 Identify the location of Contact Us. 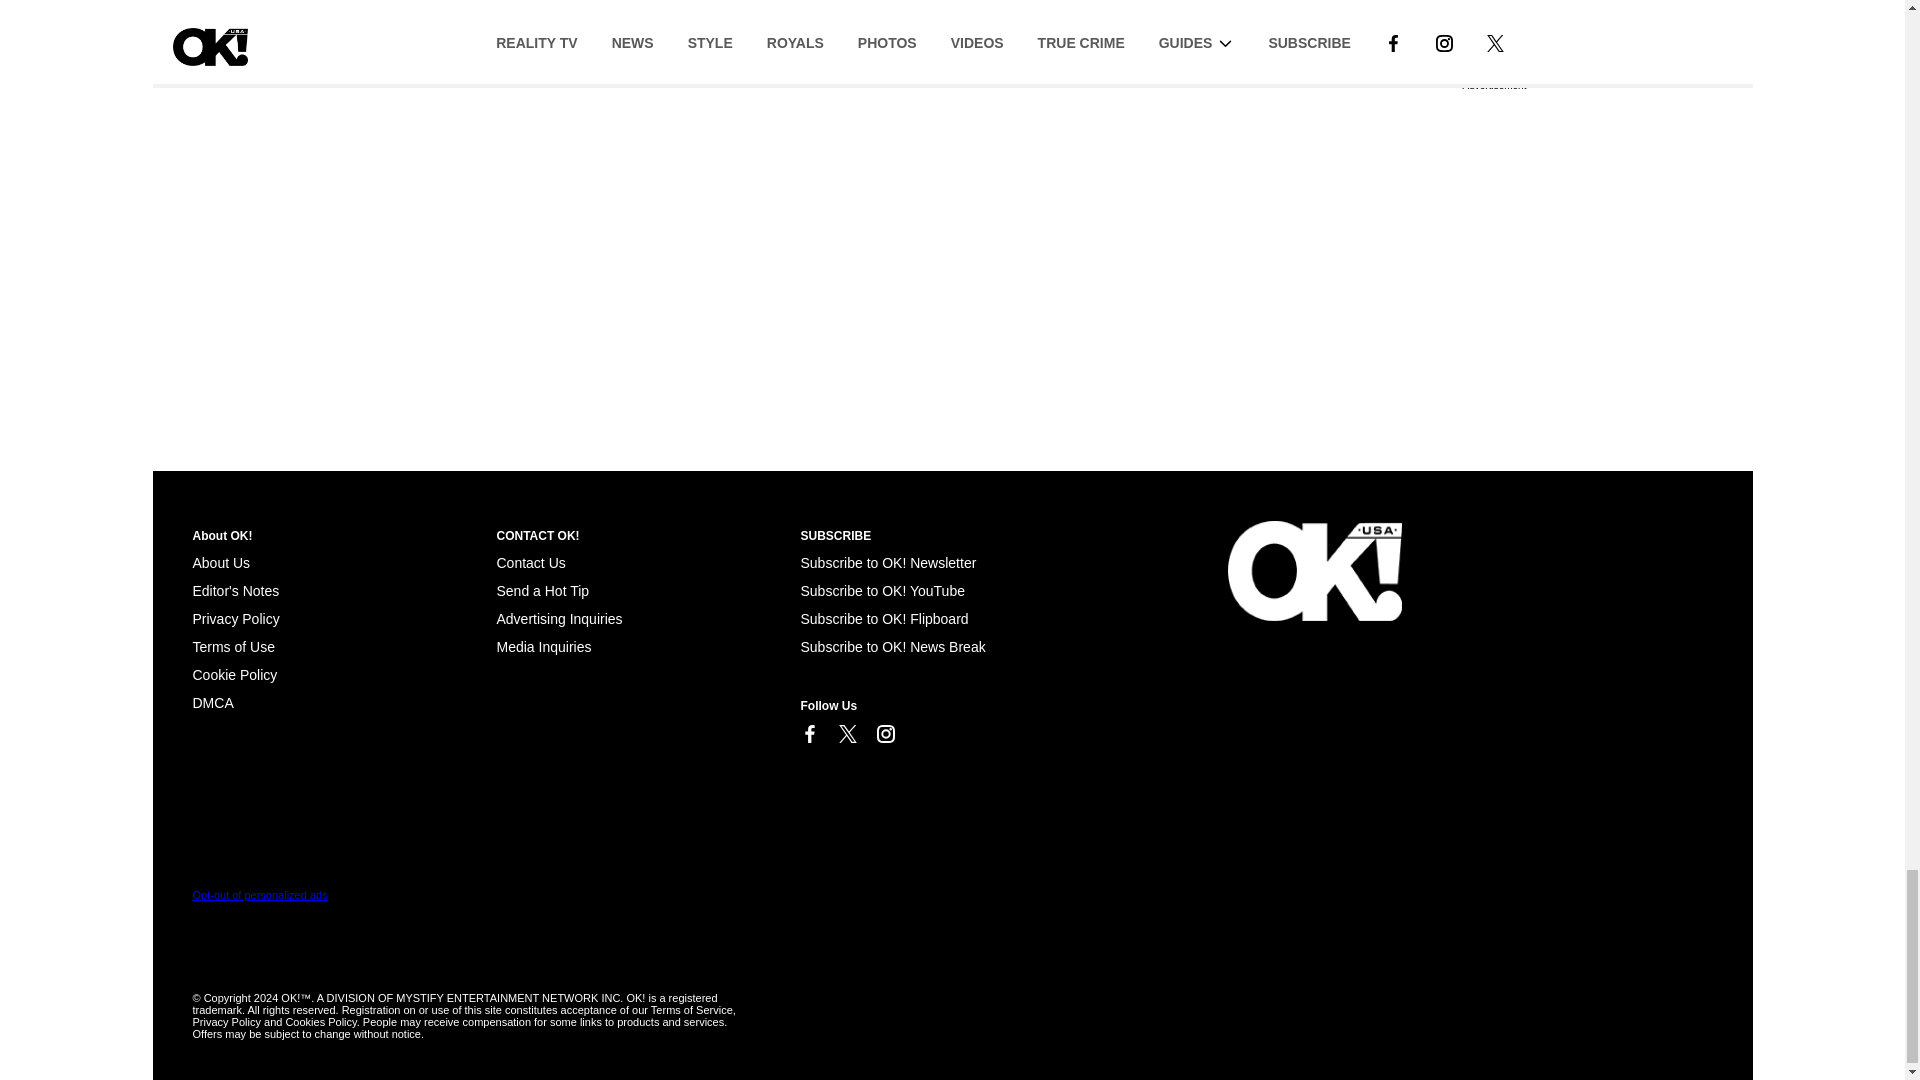
(530, 563).